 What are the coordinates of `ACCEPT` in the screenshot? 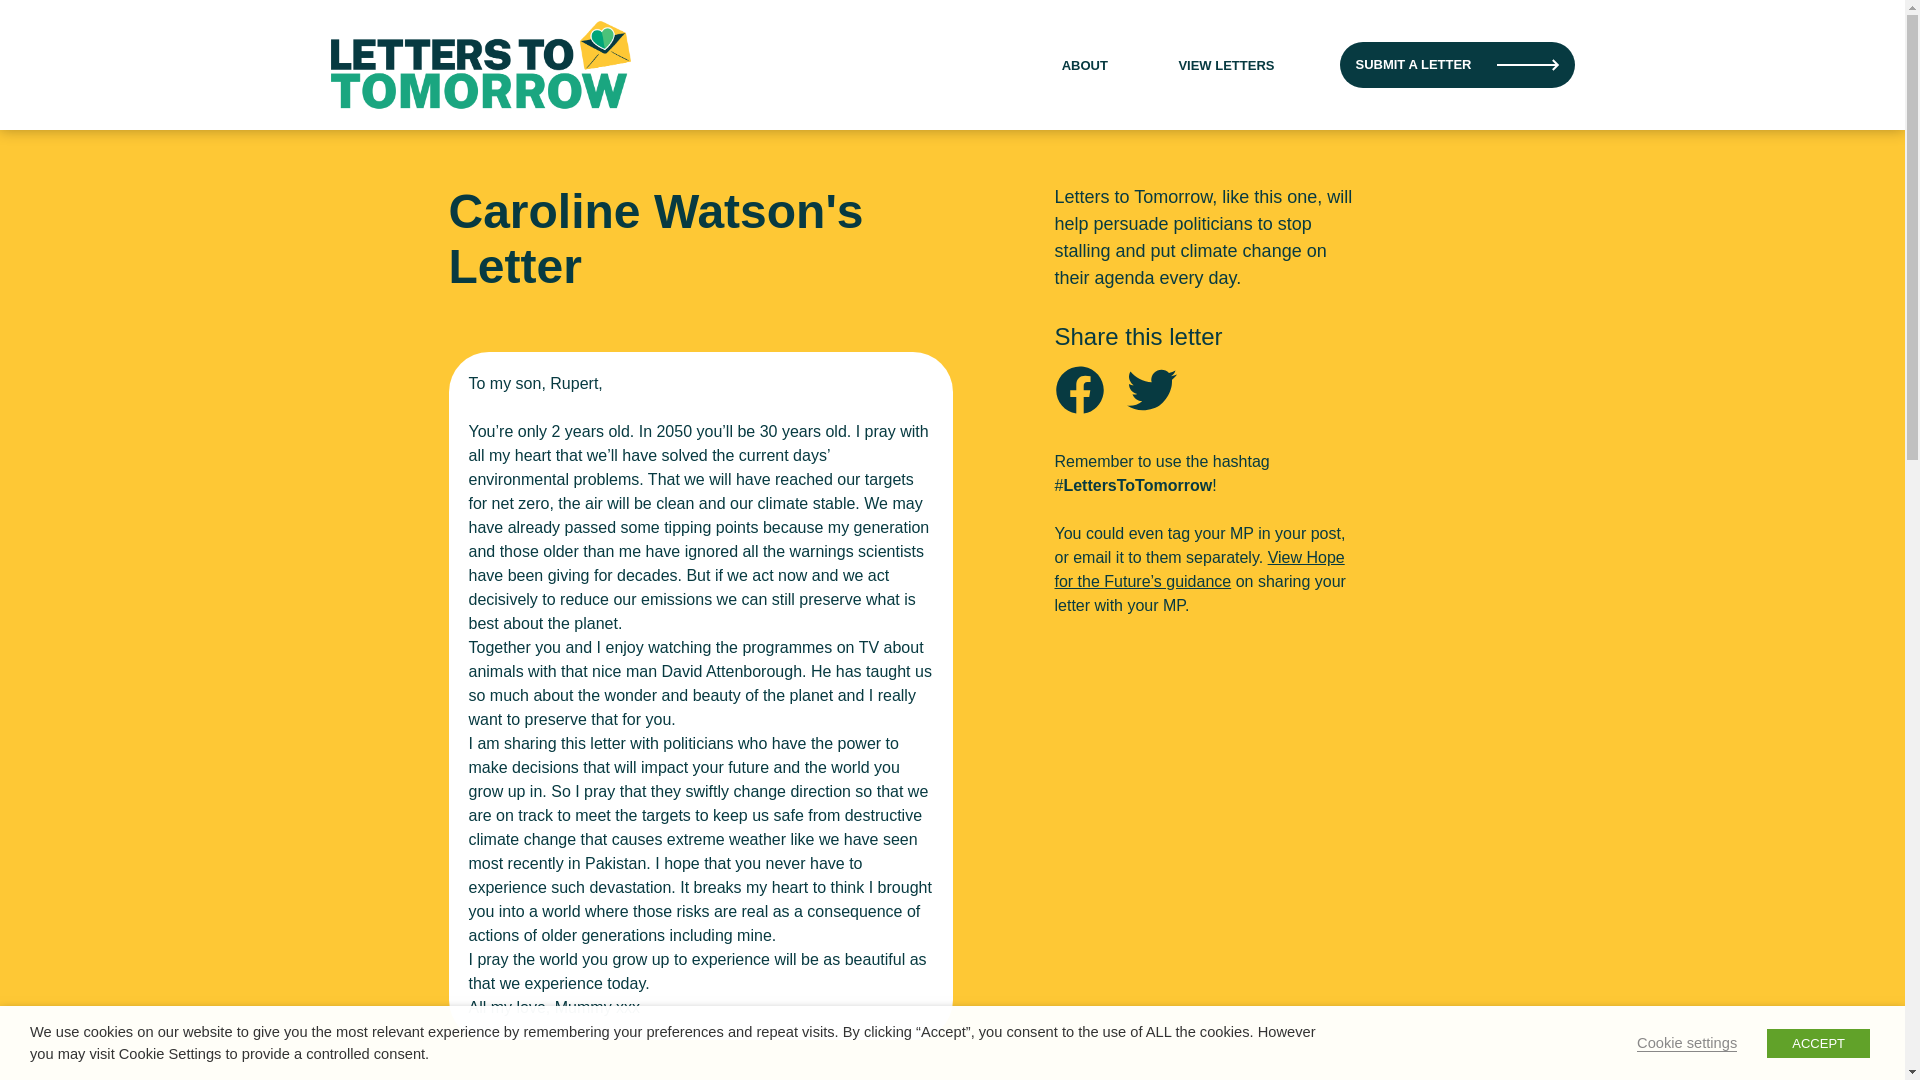 It's located at (1818, 1042).